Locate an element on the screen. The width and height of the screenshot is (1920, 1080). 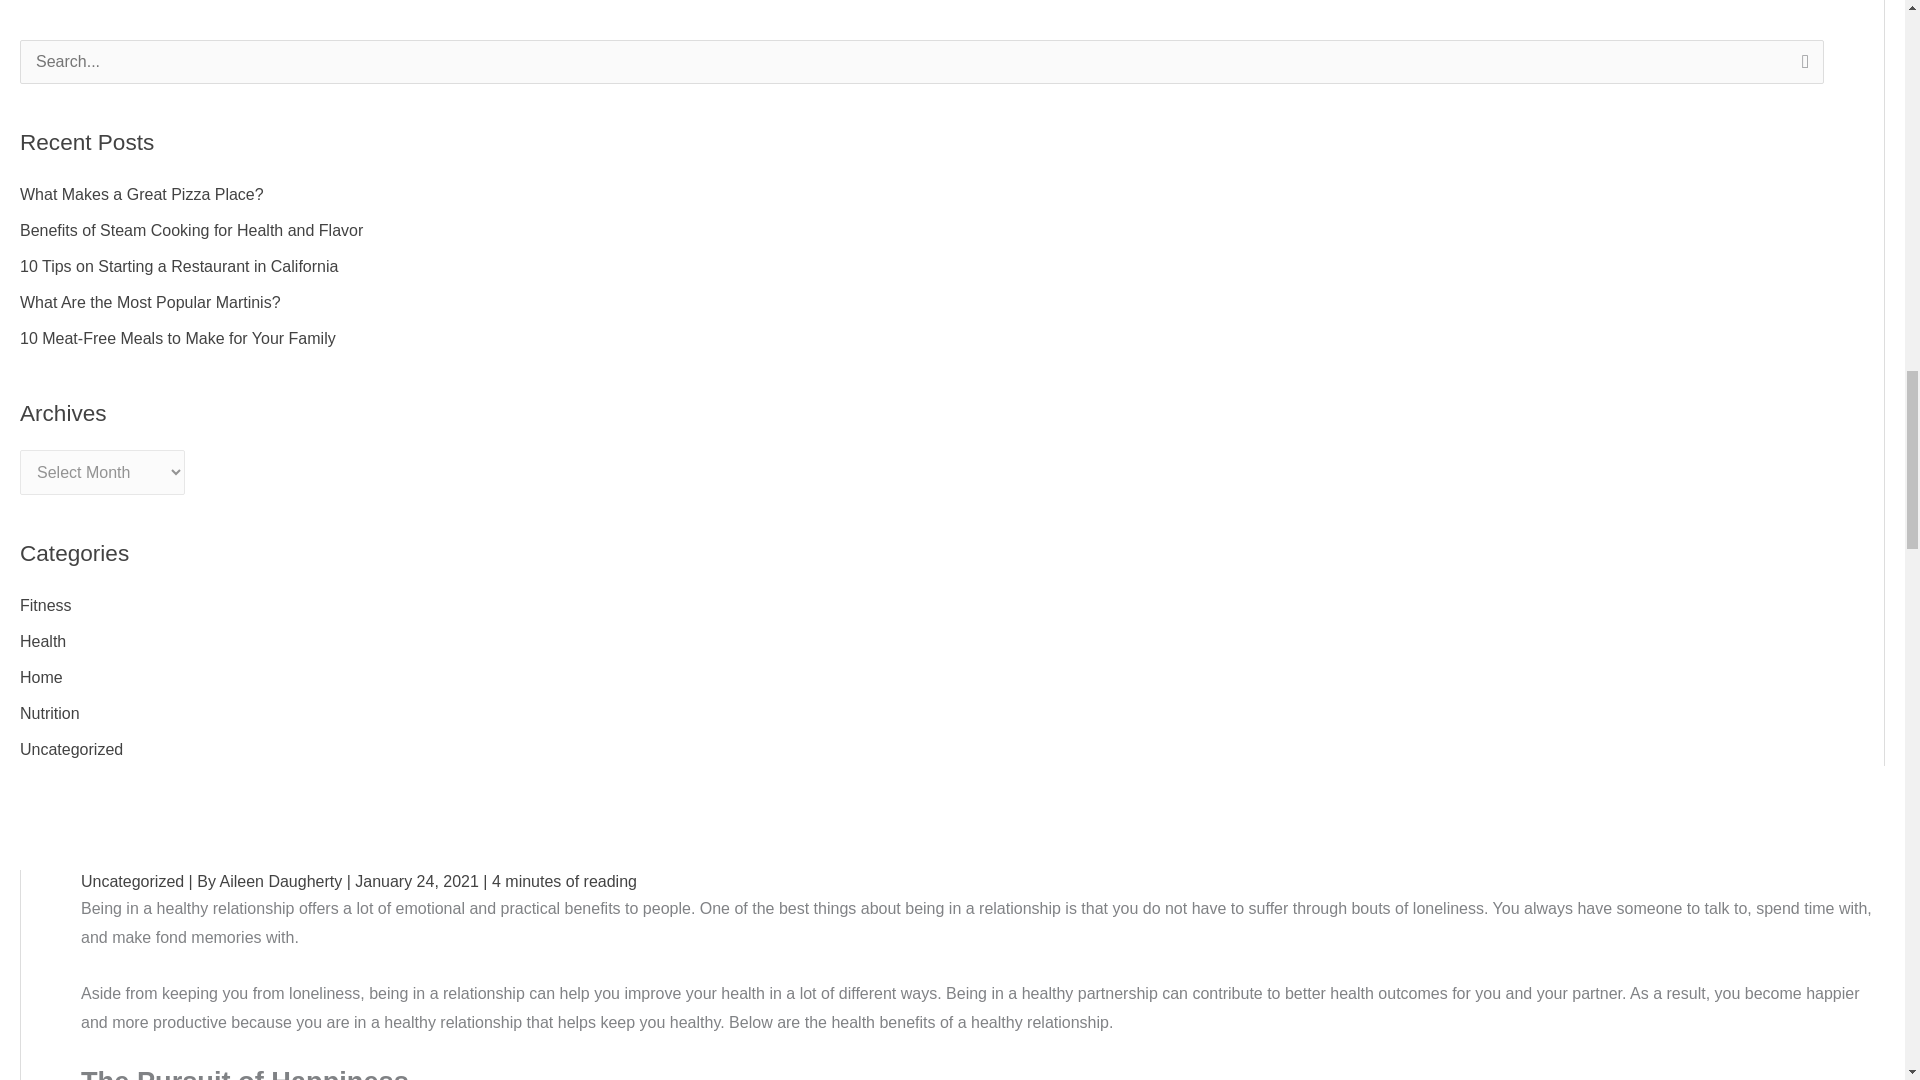
10 Meat-Free Meals to Make for Your Family is located at coordinates (178, 338).